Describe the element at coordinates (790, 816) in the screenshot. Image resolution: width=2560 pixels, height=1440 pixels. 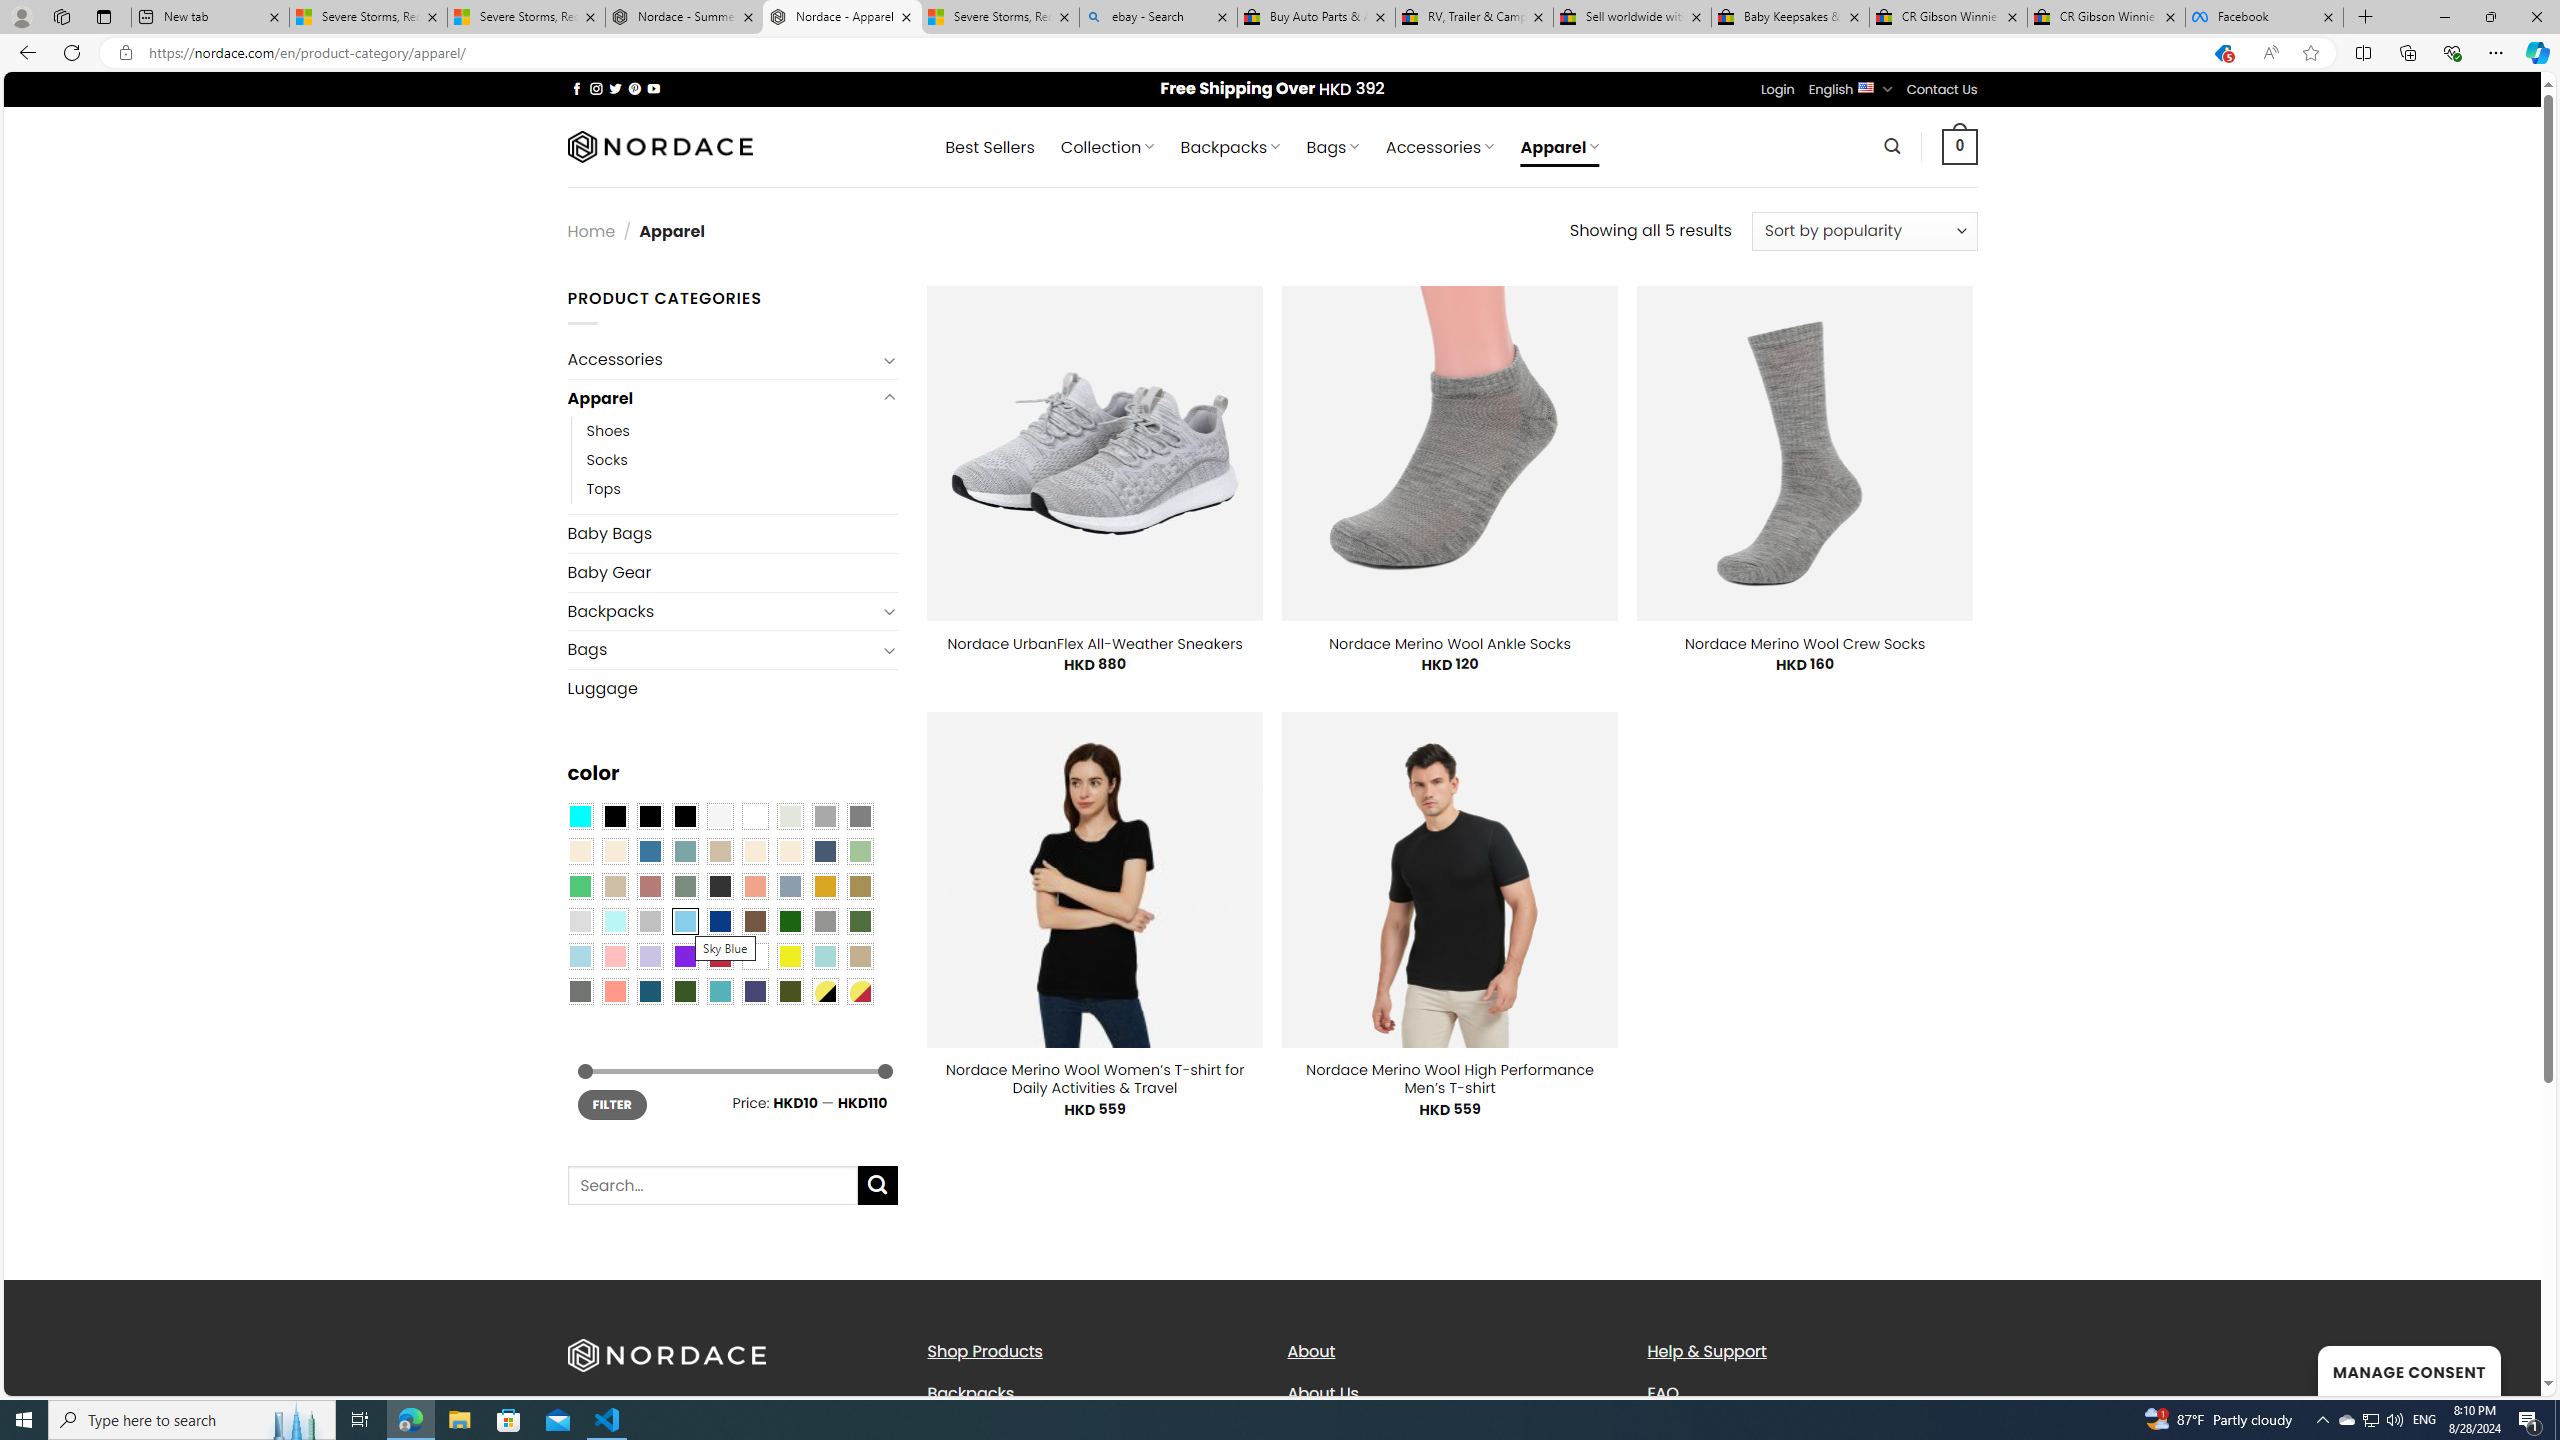
I see `Ash Gray` at that location.